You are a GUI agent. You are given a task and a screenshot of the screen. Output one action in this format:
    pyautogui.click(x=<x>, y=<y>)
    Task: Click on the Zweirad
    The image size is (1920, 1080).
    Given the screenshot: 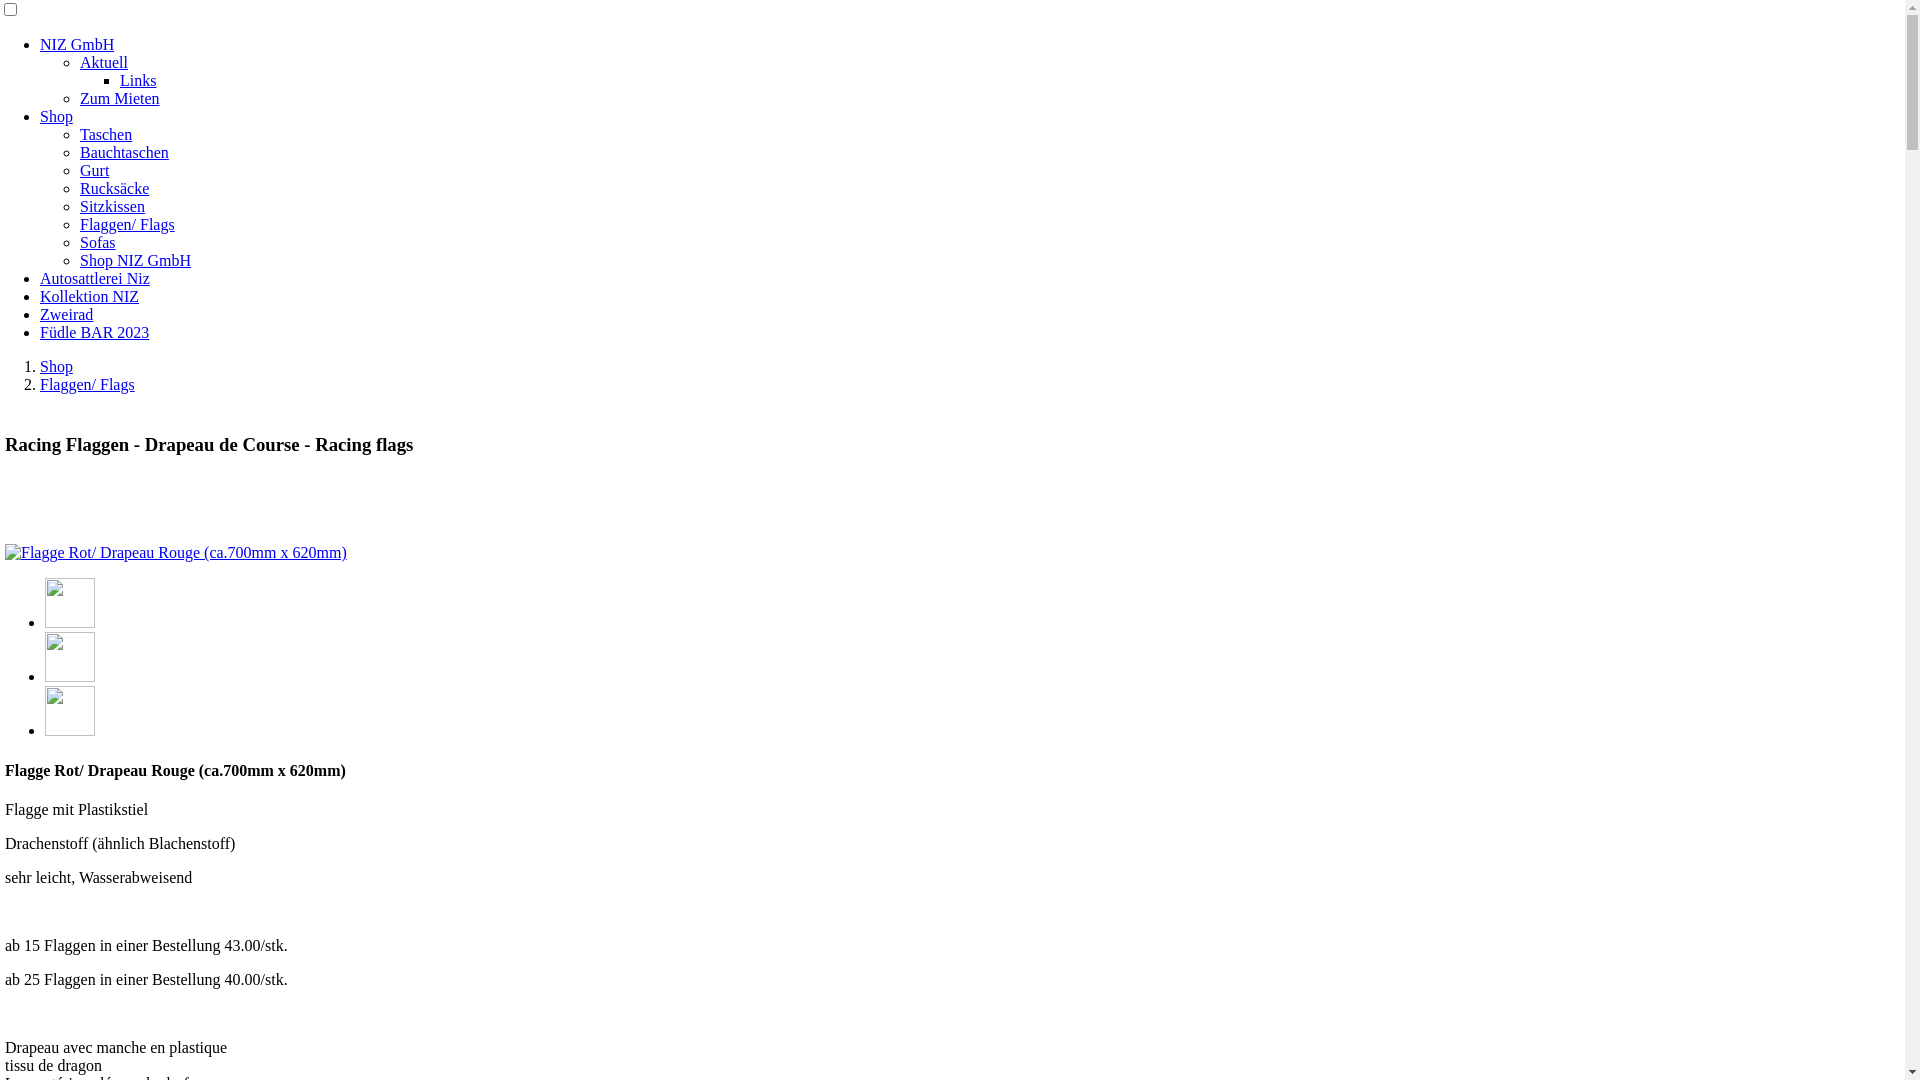 What is the action you would take?
    pyautogui.click(x=66, y=314)
    